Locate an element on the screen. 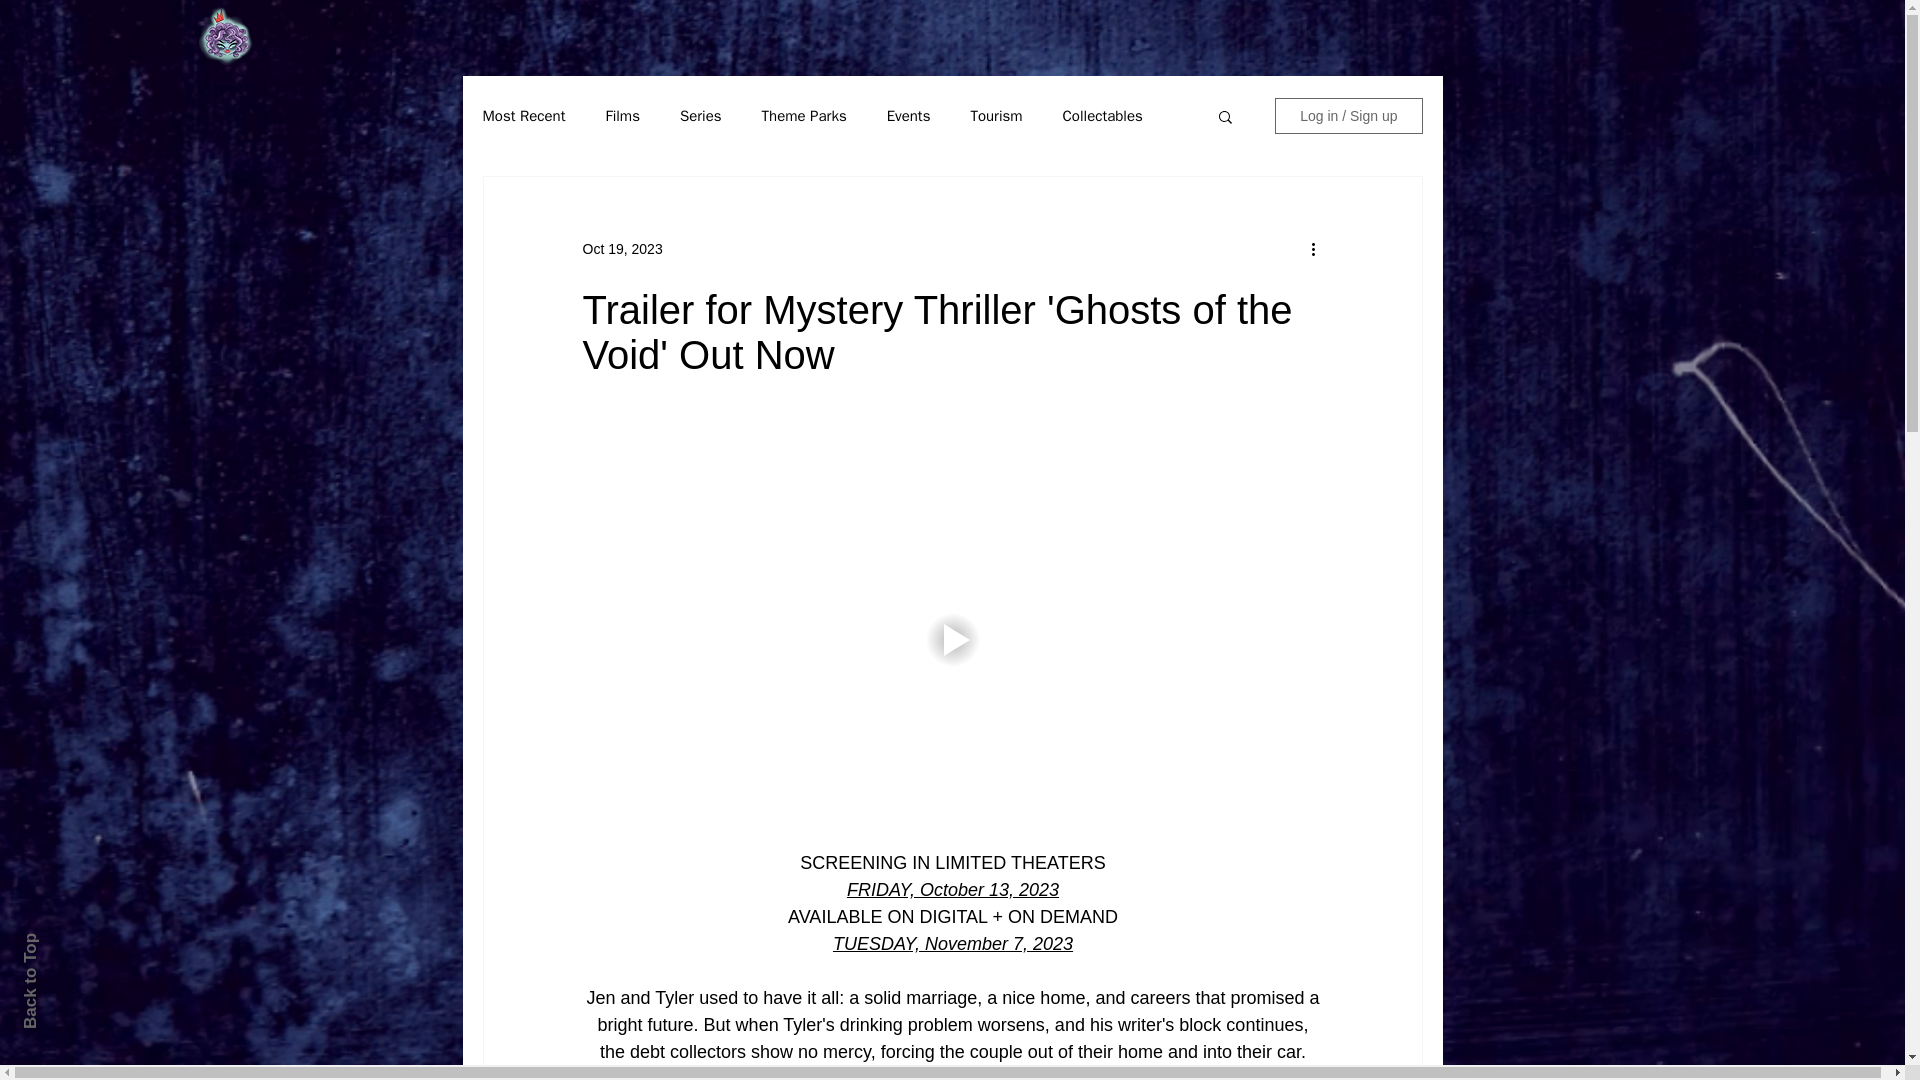 Image resolution: width=1920 pixels, height=1080 pixels. Events is located at coordinates (909, 115).